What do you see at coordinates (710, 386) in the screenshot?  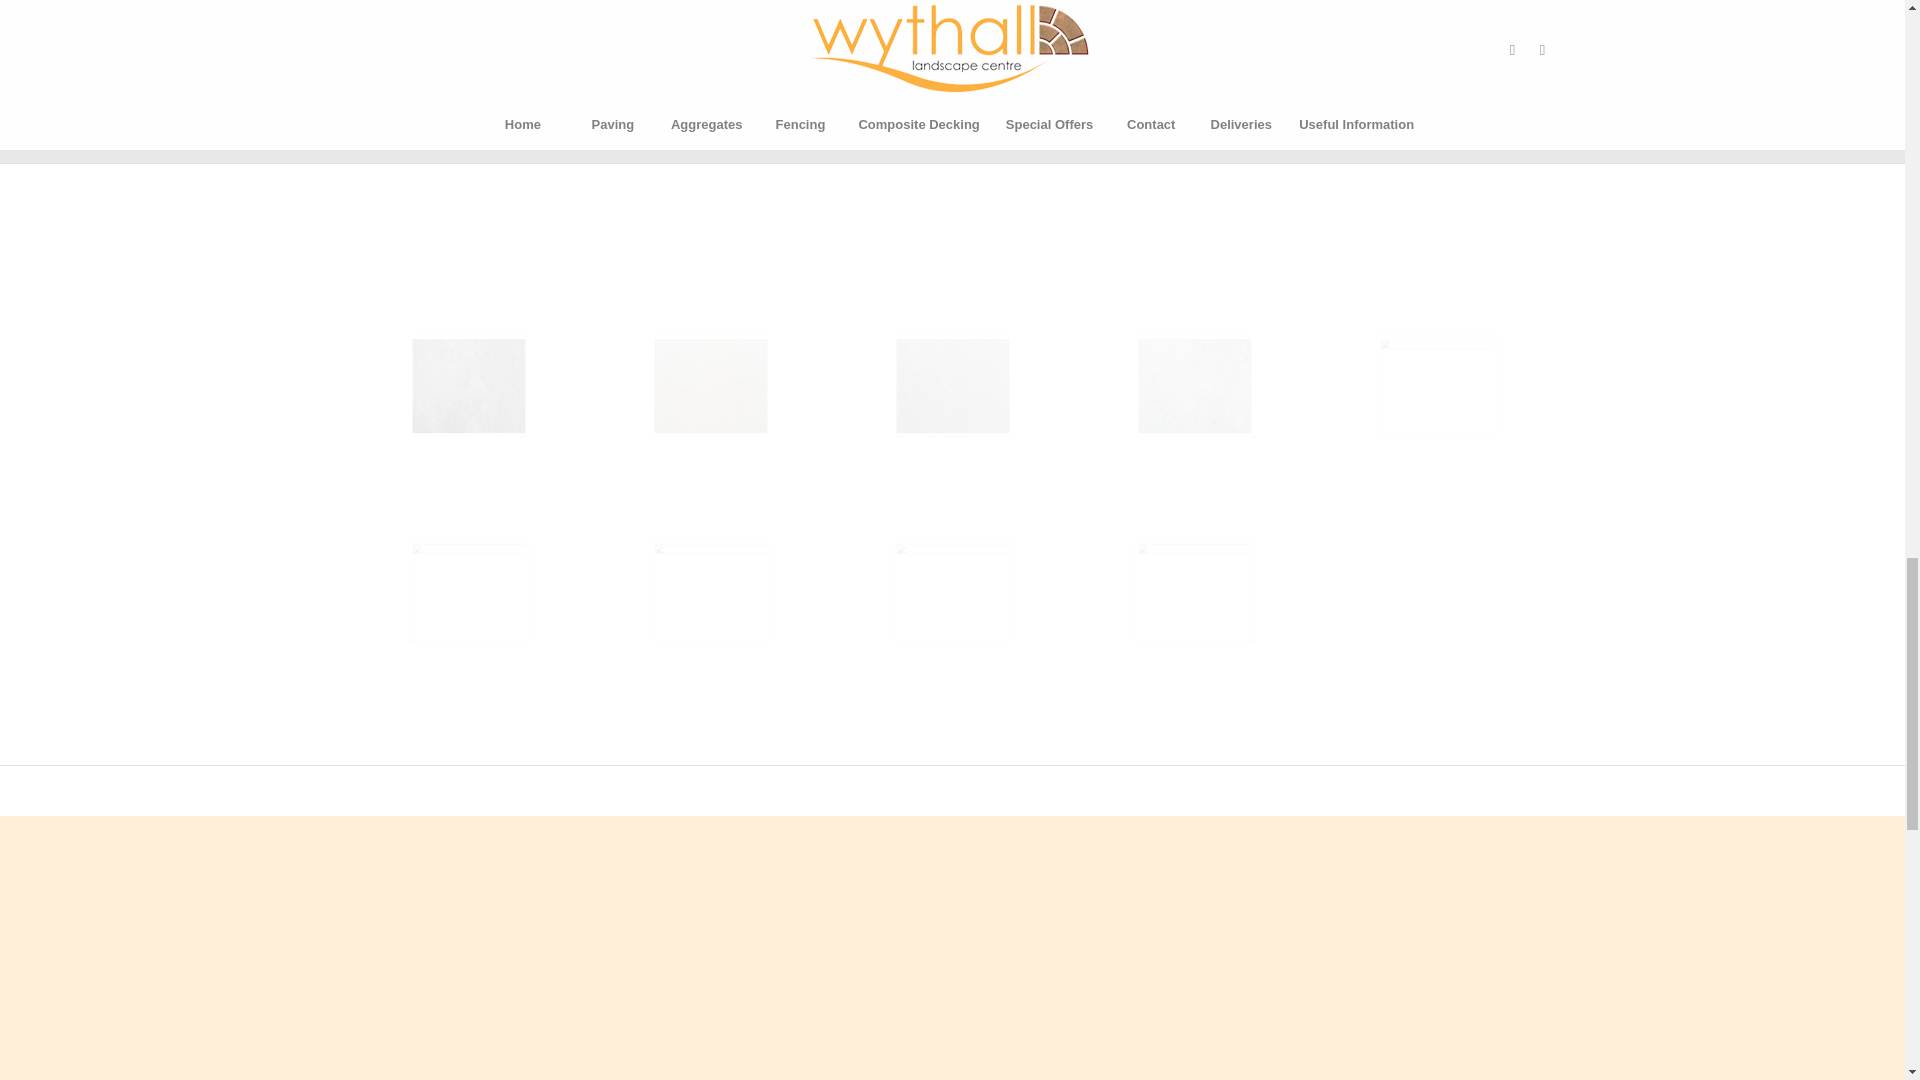 I see `Landscape Beige` at bounding box center [710, 386].